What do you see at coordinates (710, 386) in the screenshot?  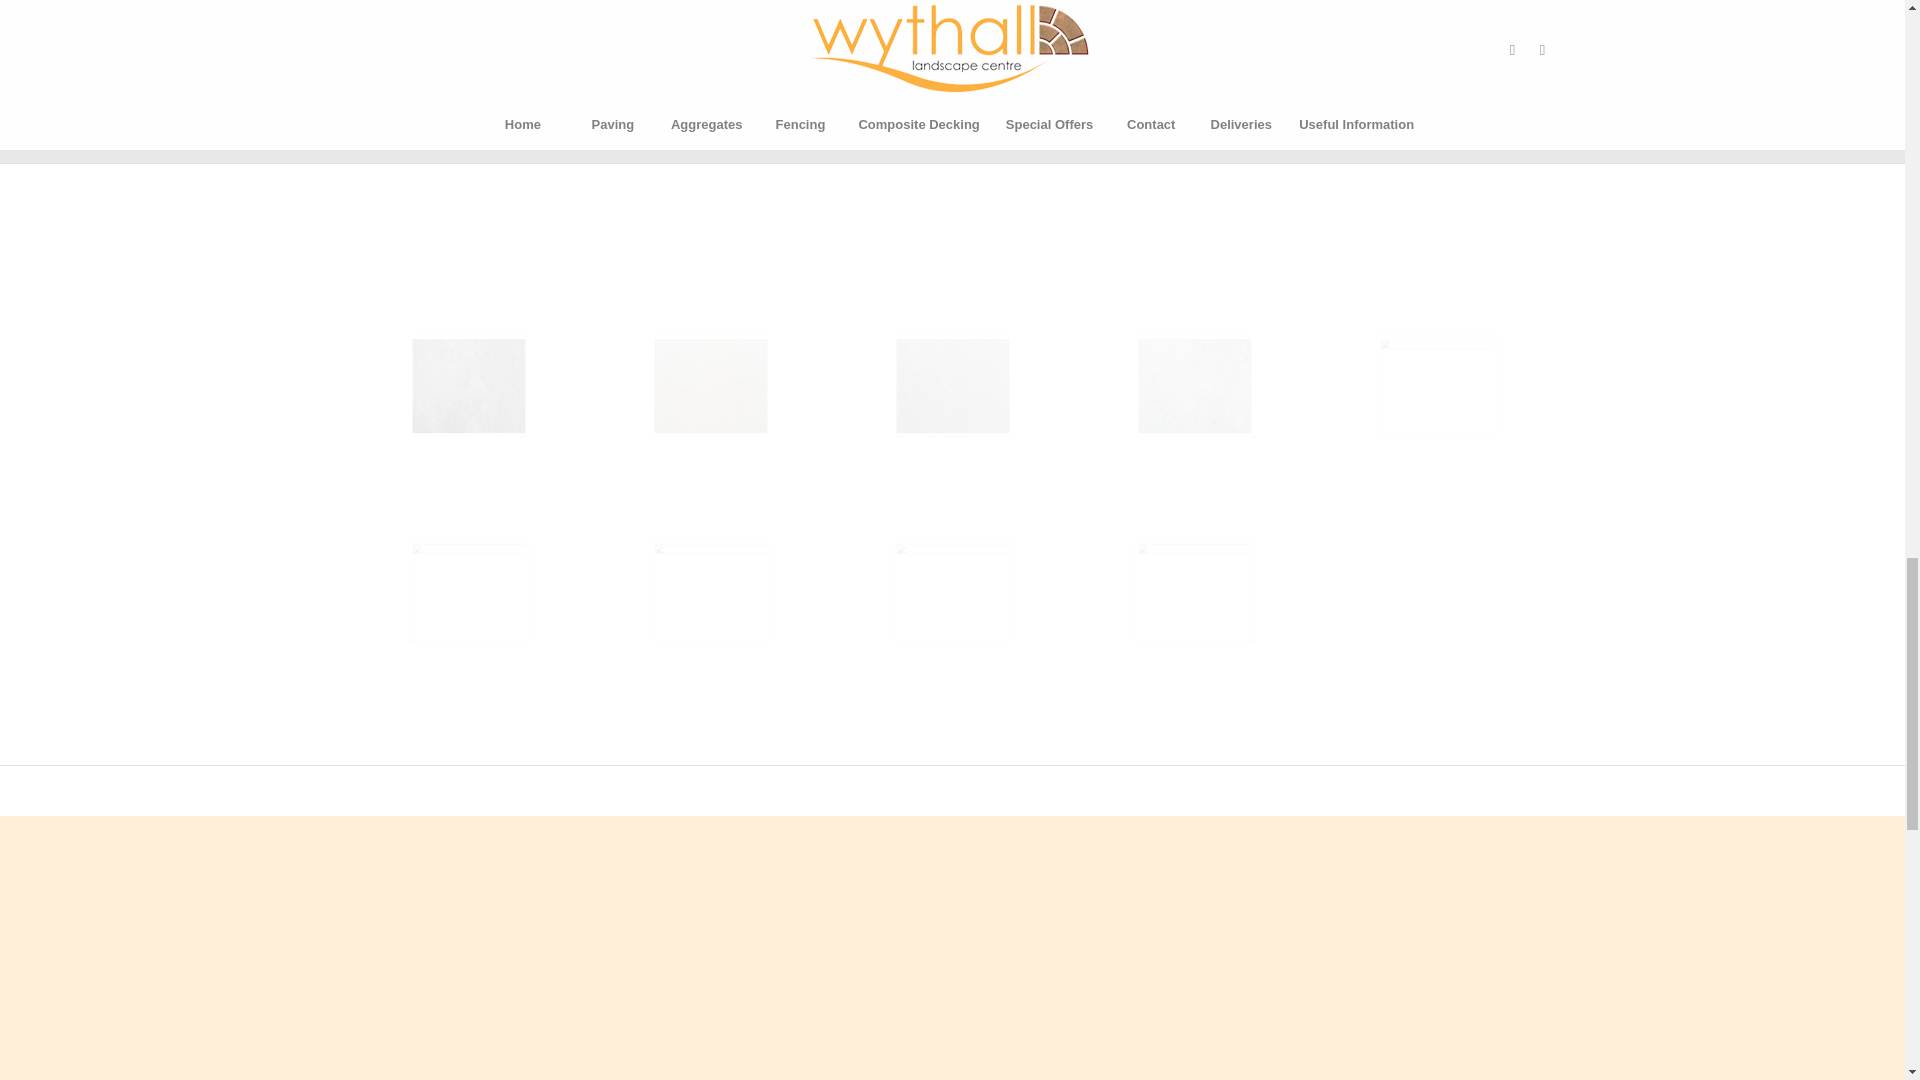 I see `Landscape Beige` at bounding box center [710, 386].